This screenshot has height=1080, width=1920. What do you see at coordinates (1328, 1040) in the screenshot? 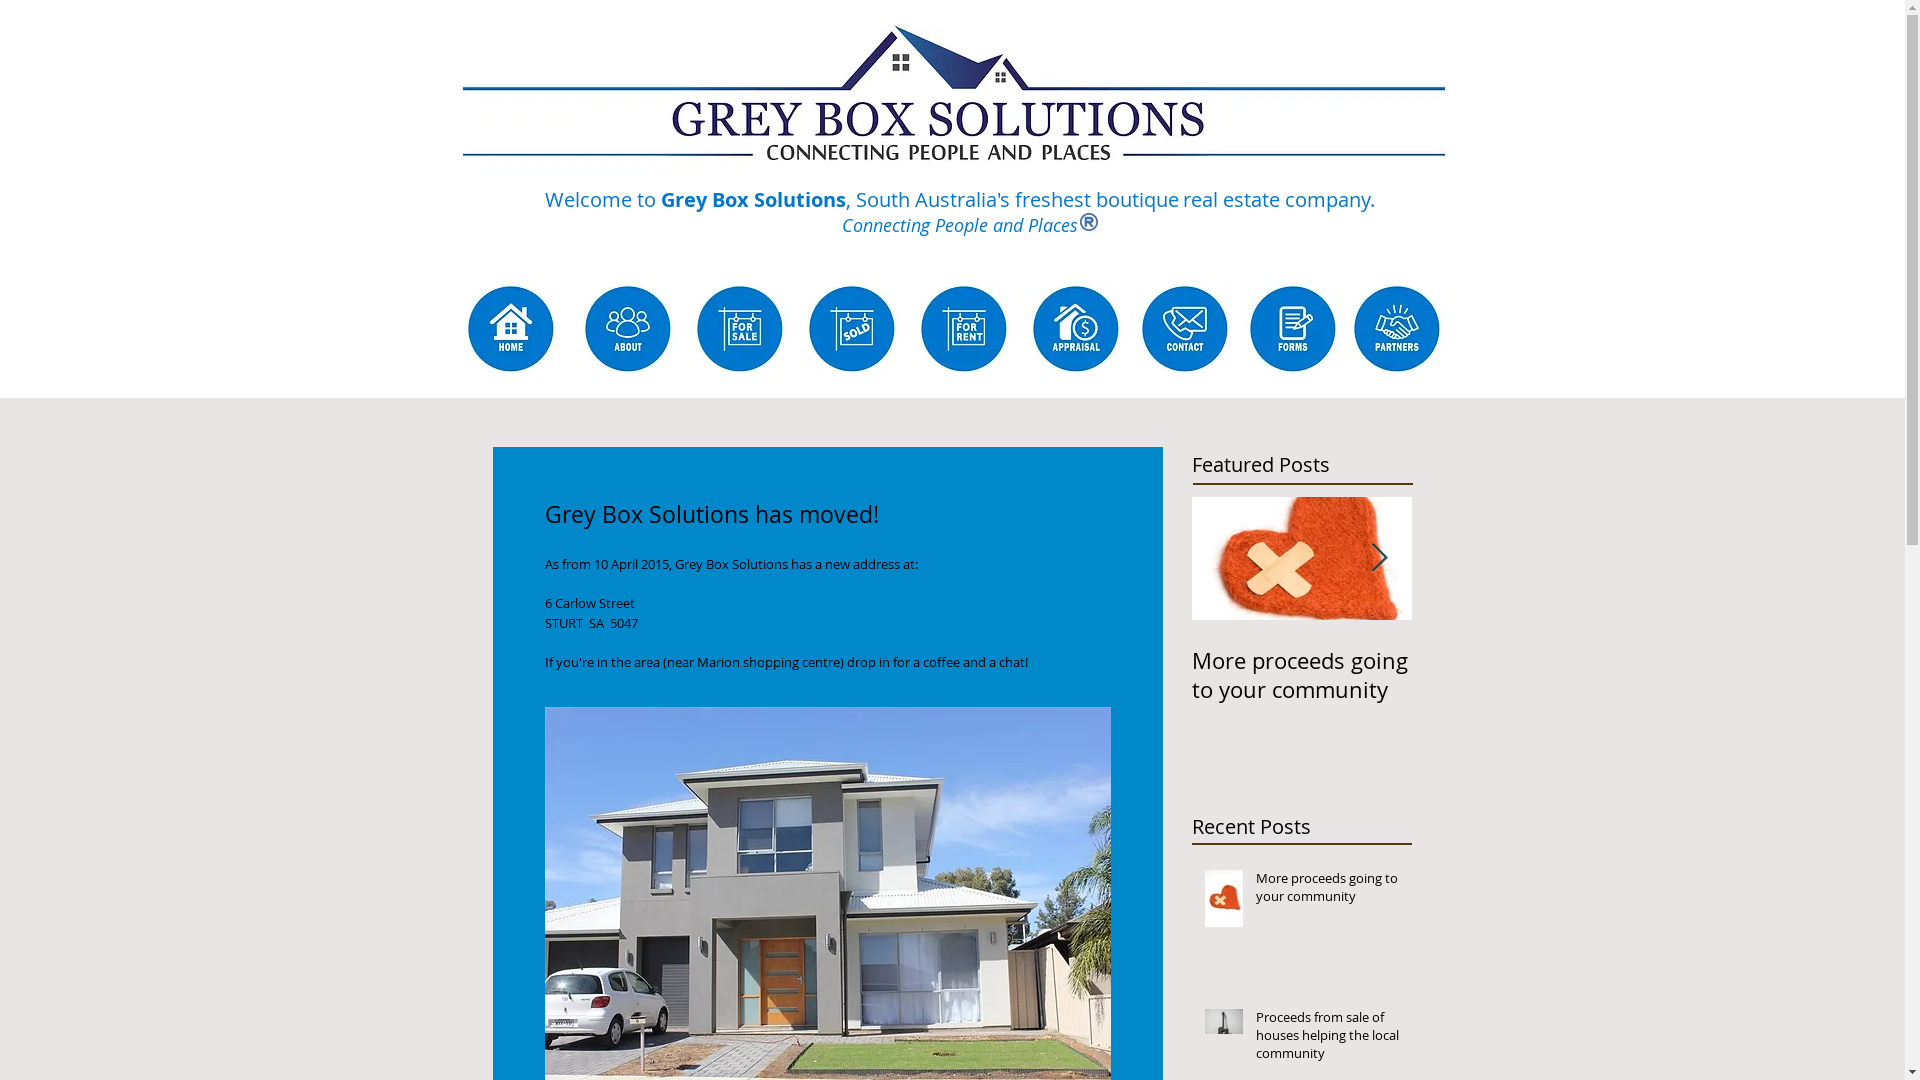
I see `Proceeds from sale of houses helping the local community` at bounding box center [1328, 1040].